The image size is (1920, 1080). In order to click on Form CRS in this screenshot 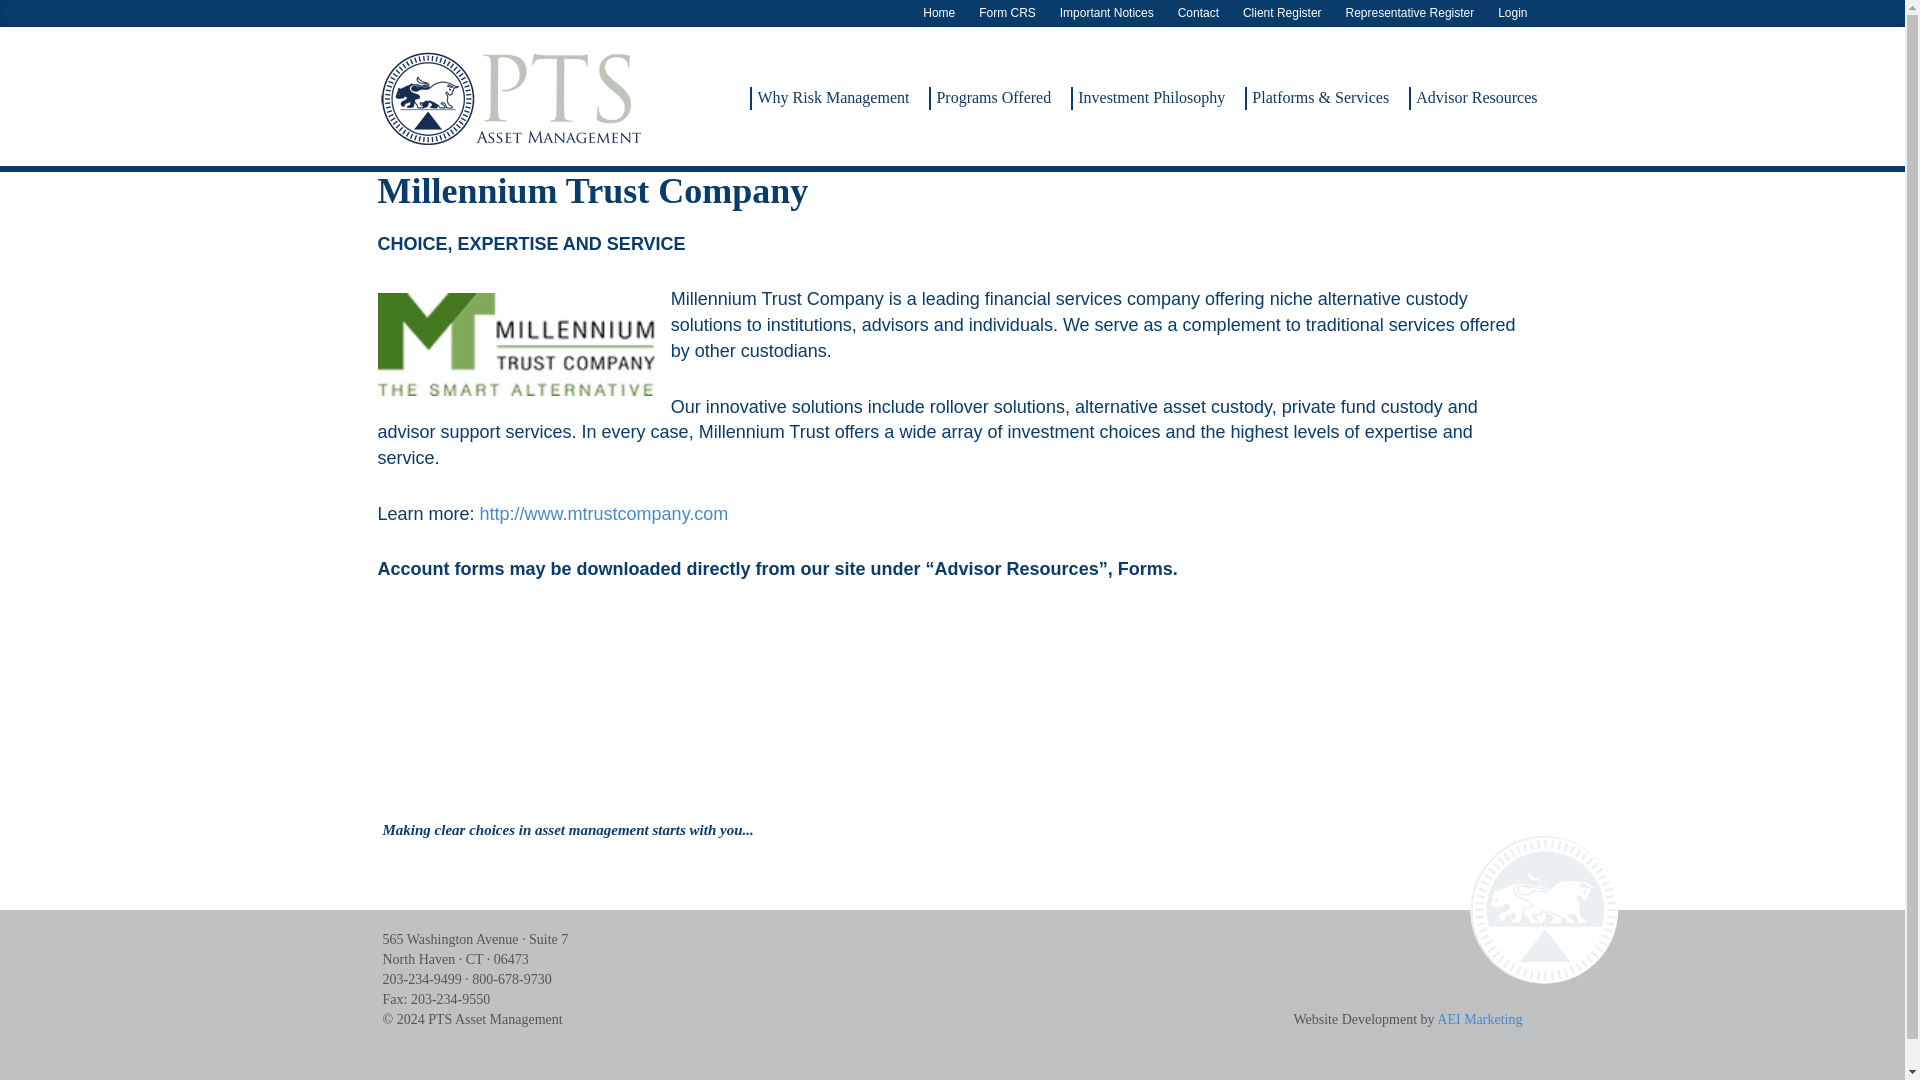, I will do `click(1008, 14)`.